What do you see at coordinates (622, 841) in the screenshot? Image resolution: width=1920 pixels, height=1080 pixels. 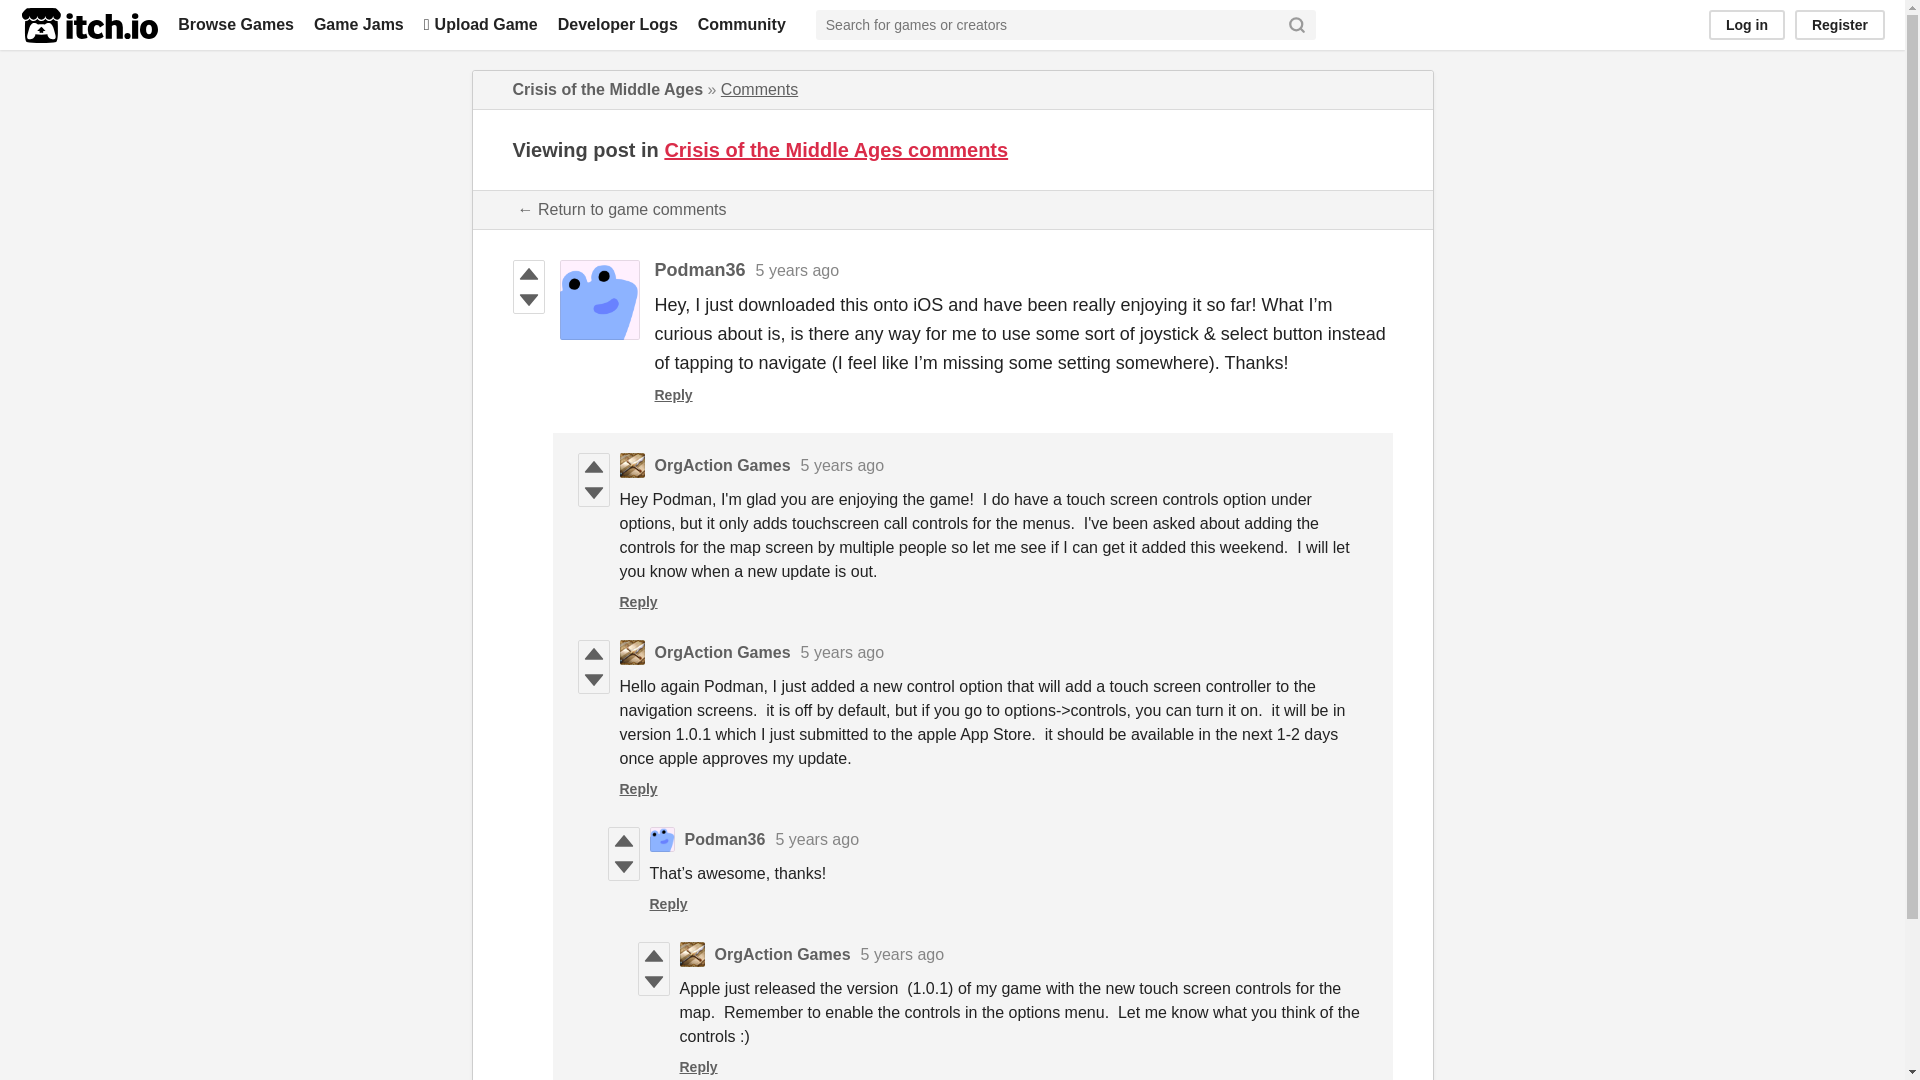 I see `Vote up` at bounding box center [622, 841].